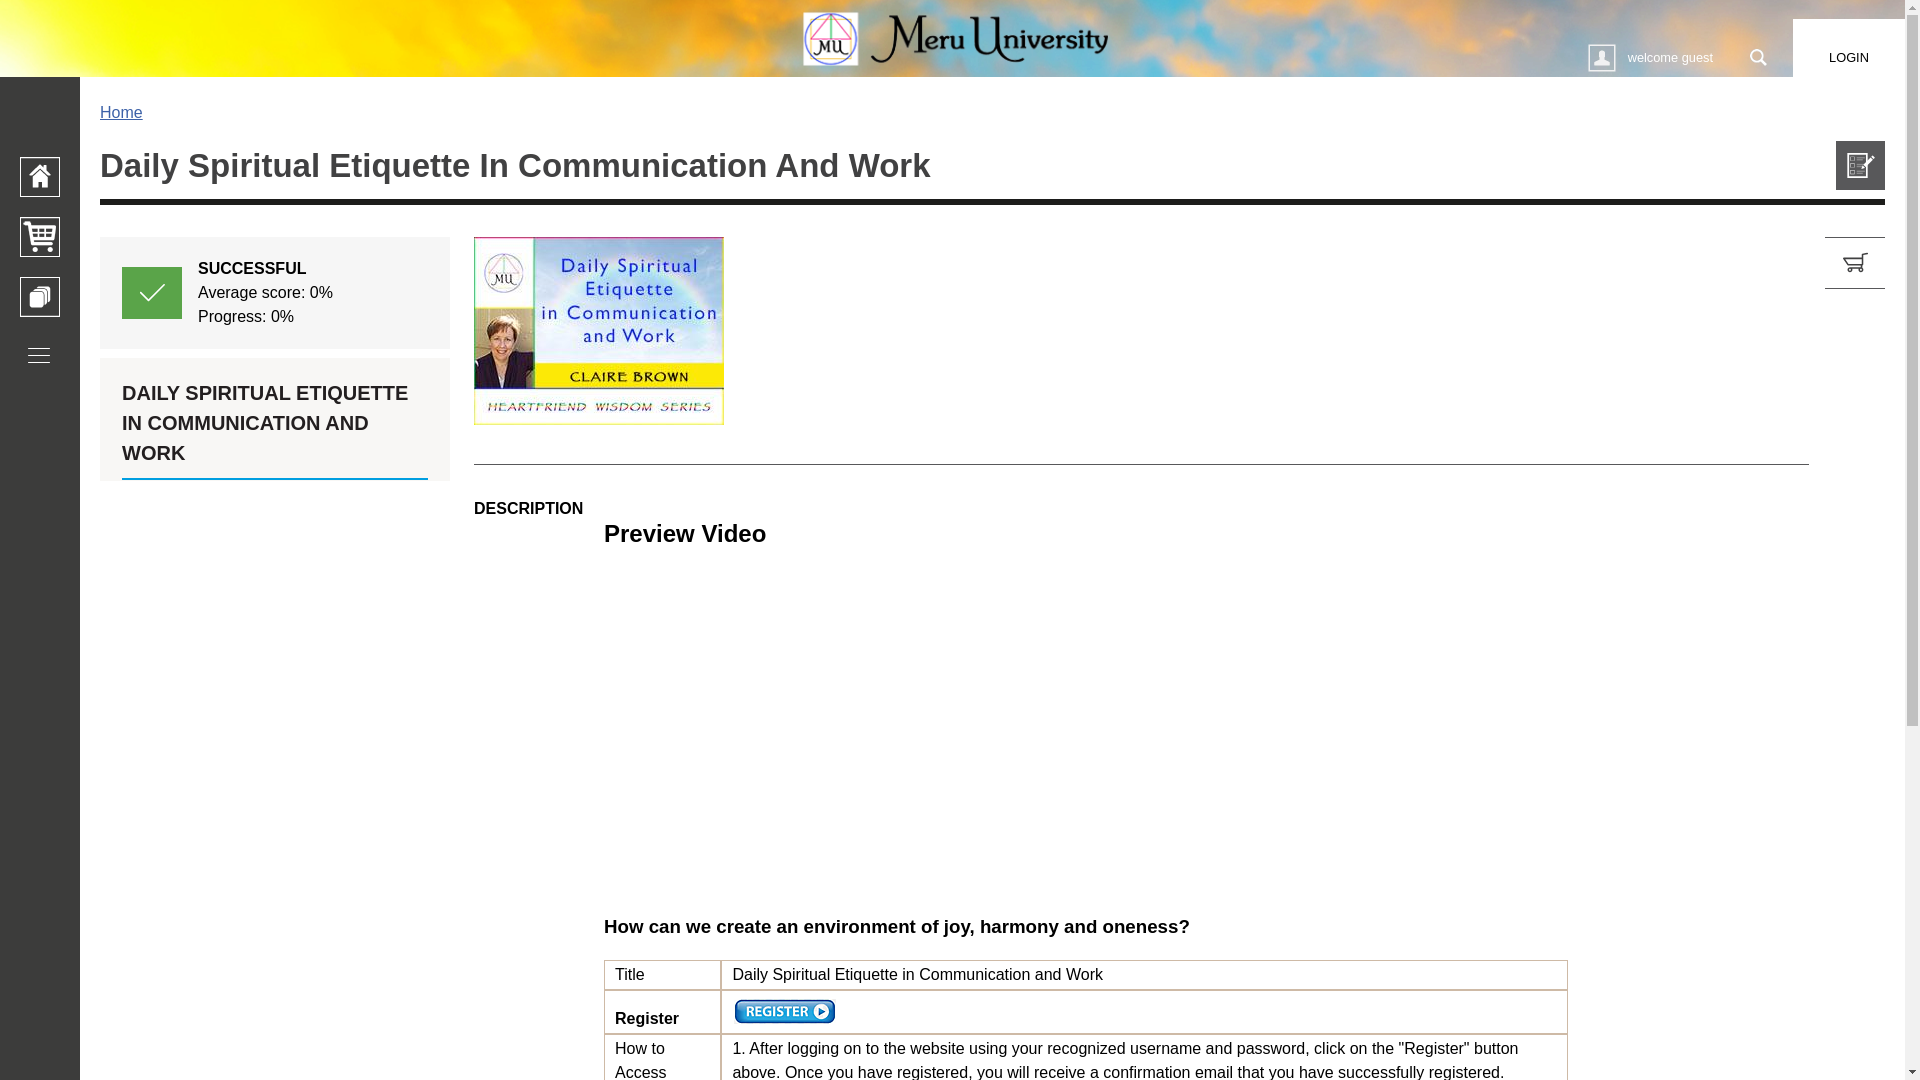  I want to click on Daily Spiritual Etiquette in Communication and Work, so click(1860, 166).